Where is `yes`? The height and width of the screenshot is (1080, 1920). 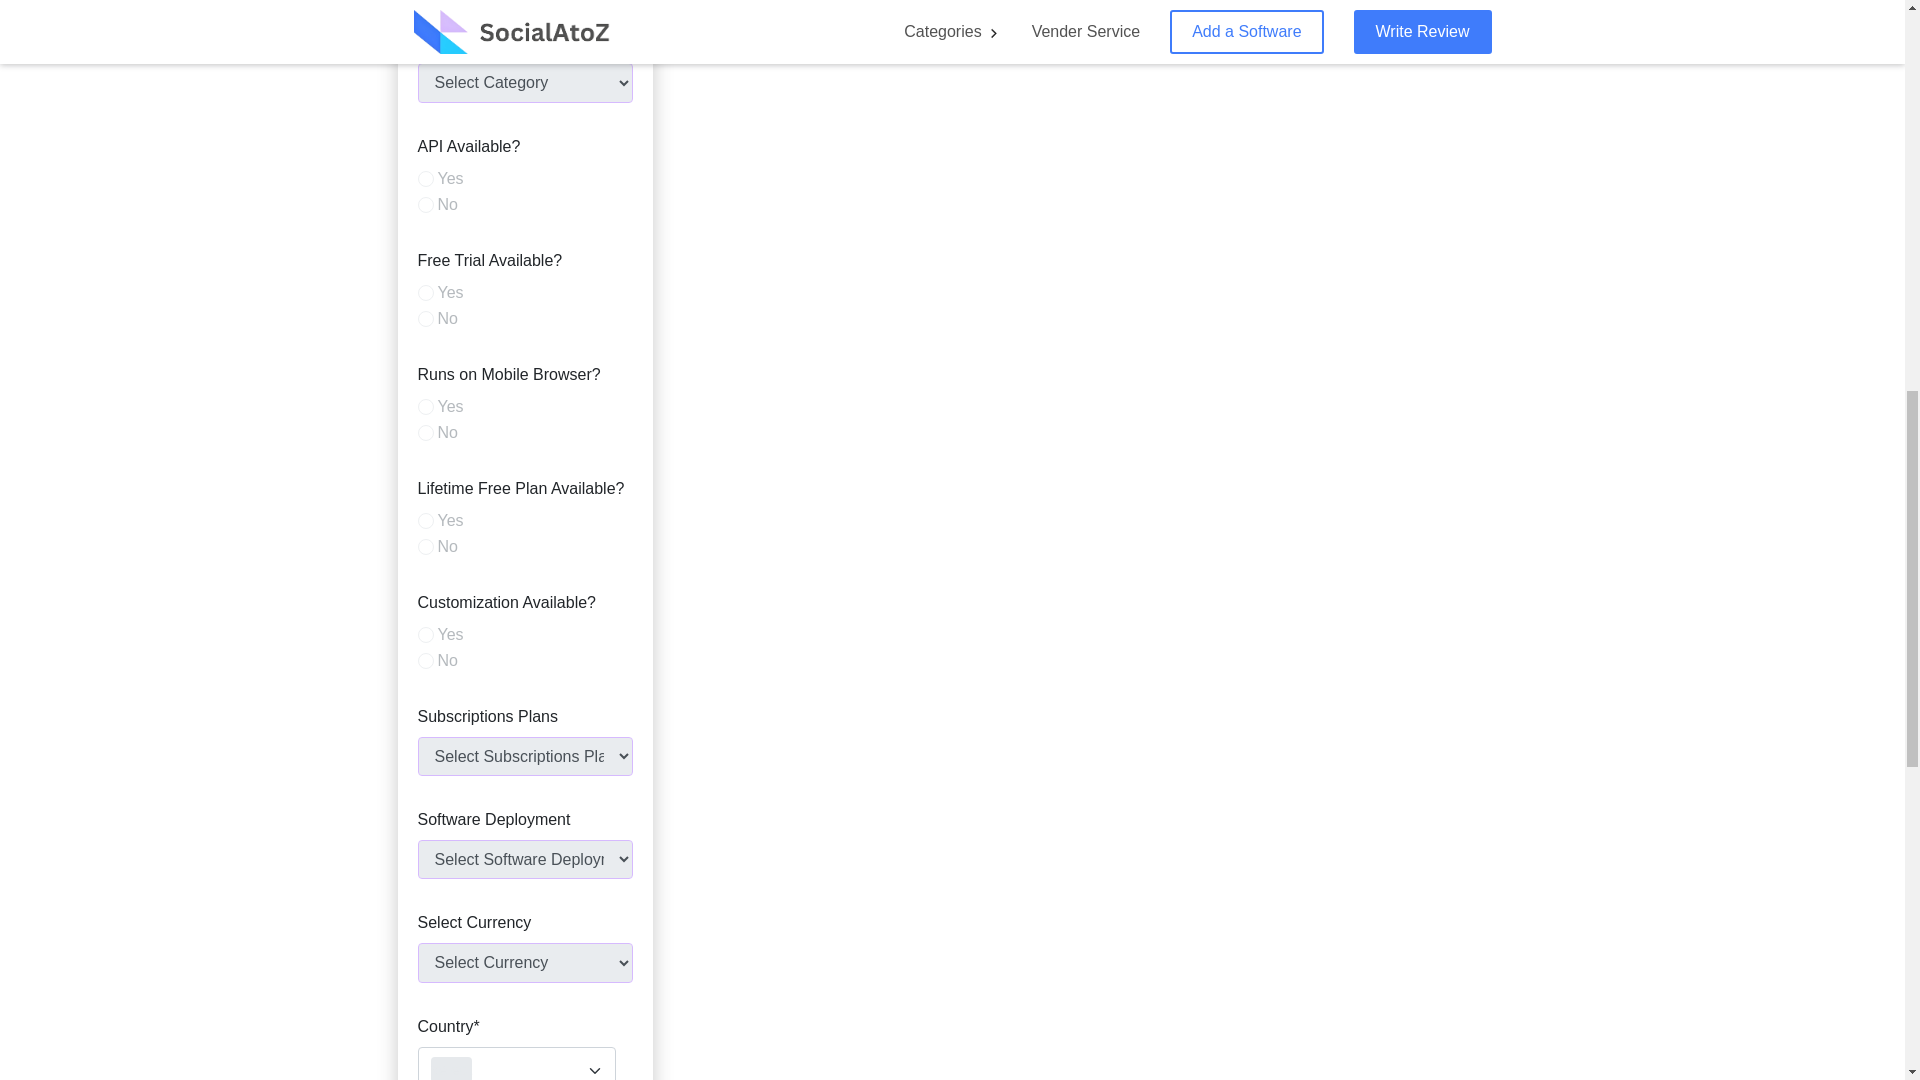 yes is located at coordinates (426, 178).